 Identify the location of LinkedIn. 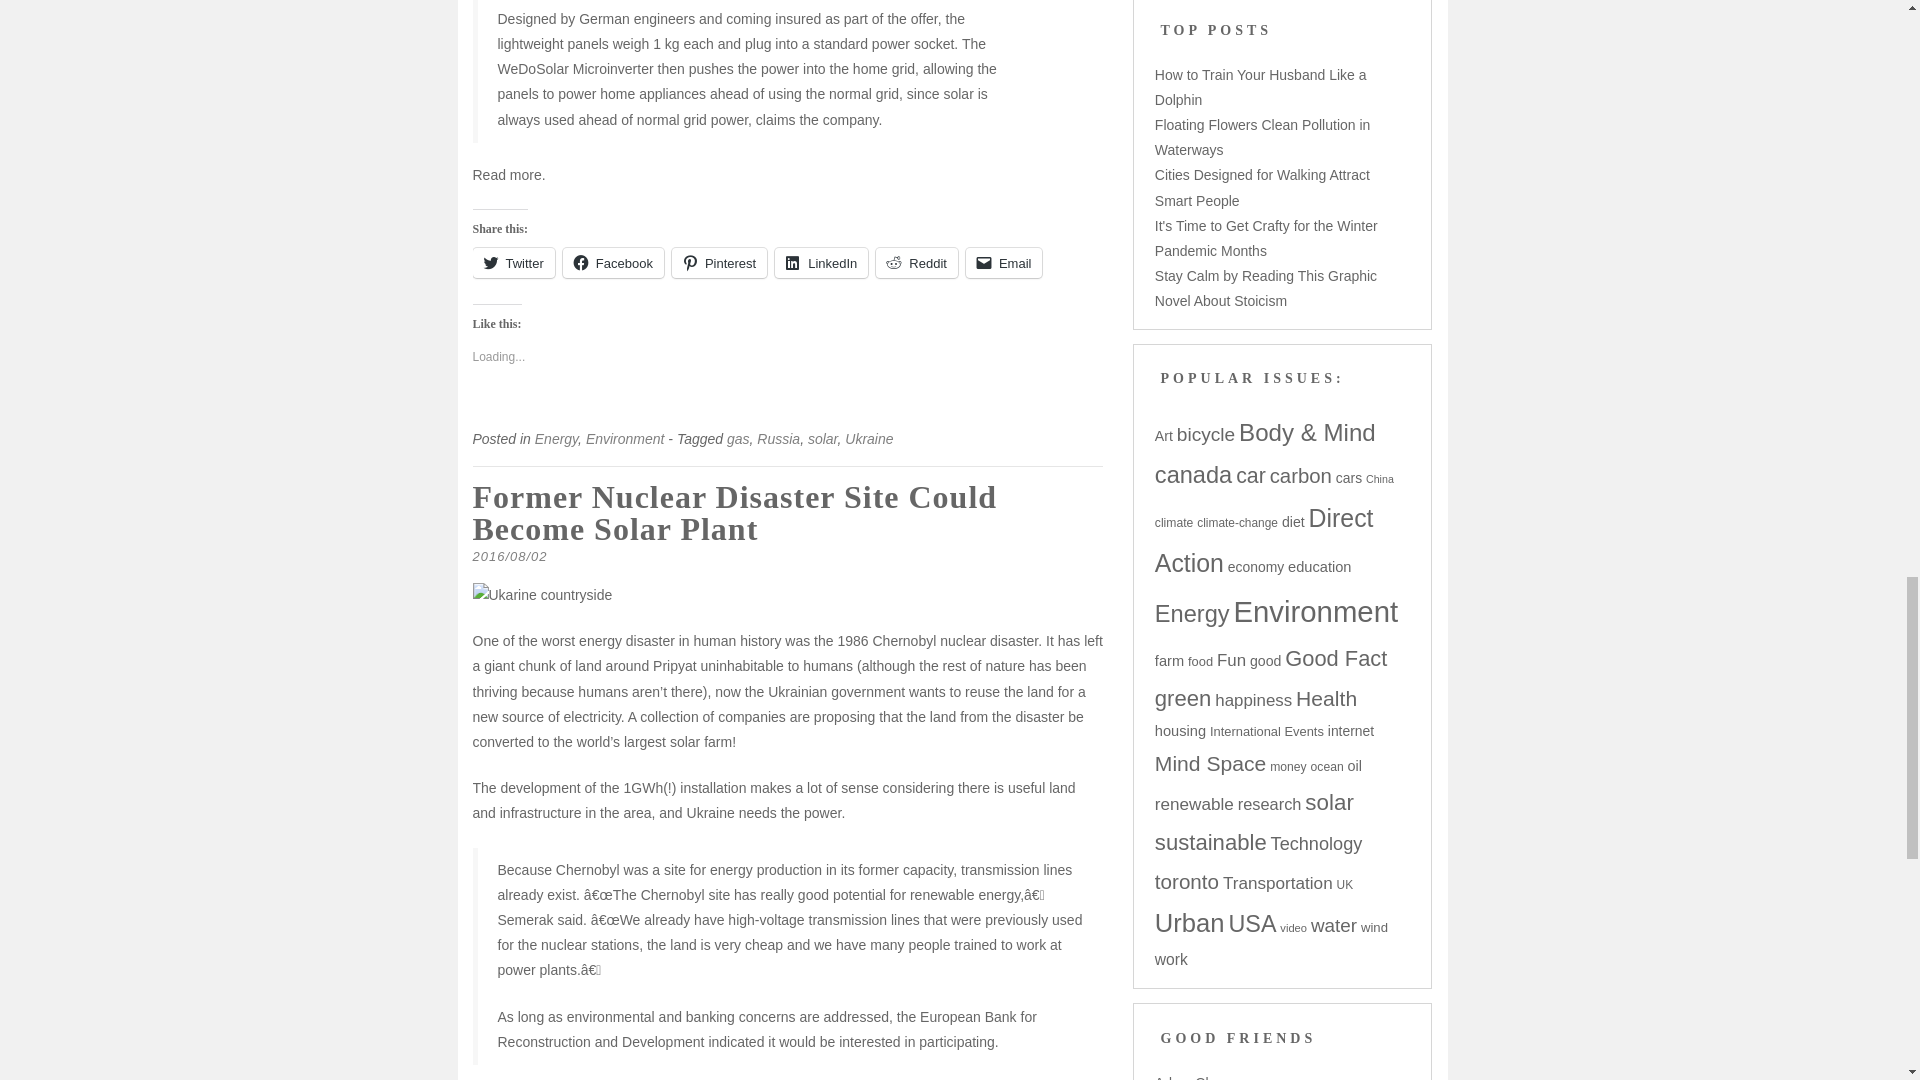
(821, 262).